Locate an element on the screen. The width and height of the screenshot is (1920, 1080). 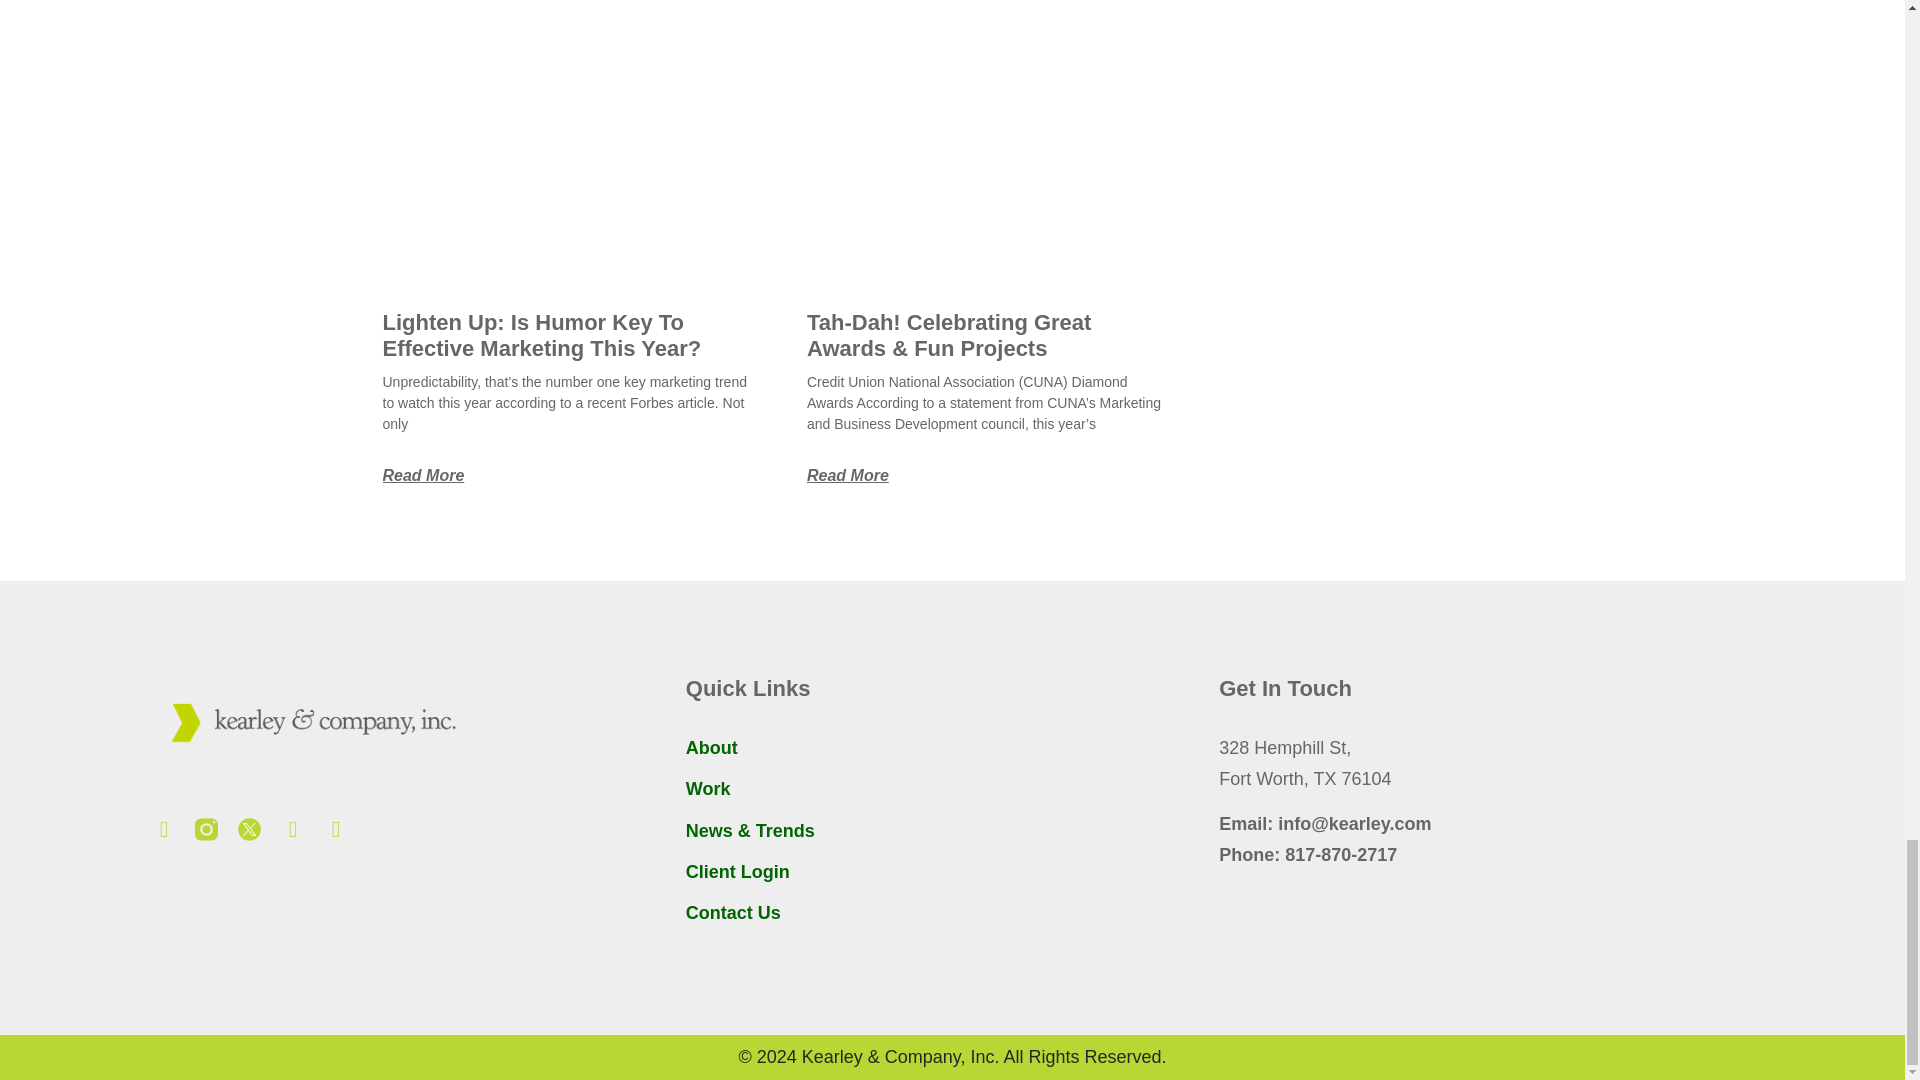
Read More is located at coordinates (847, 474).